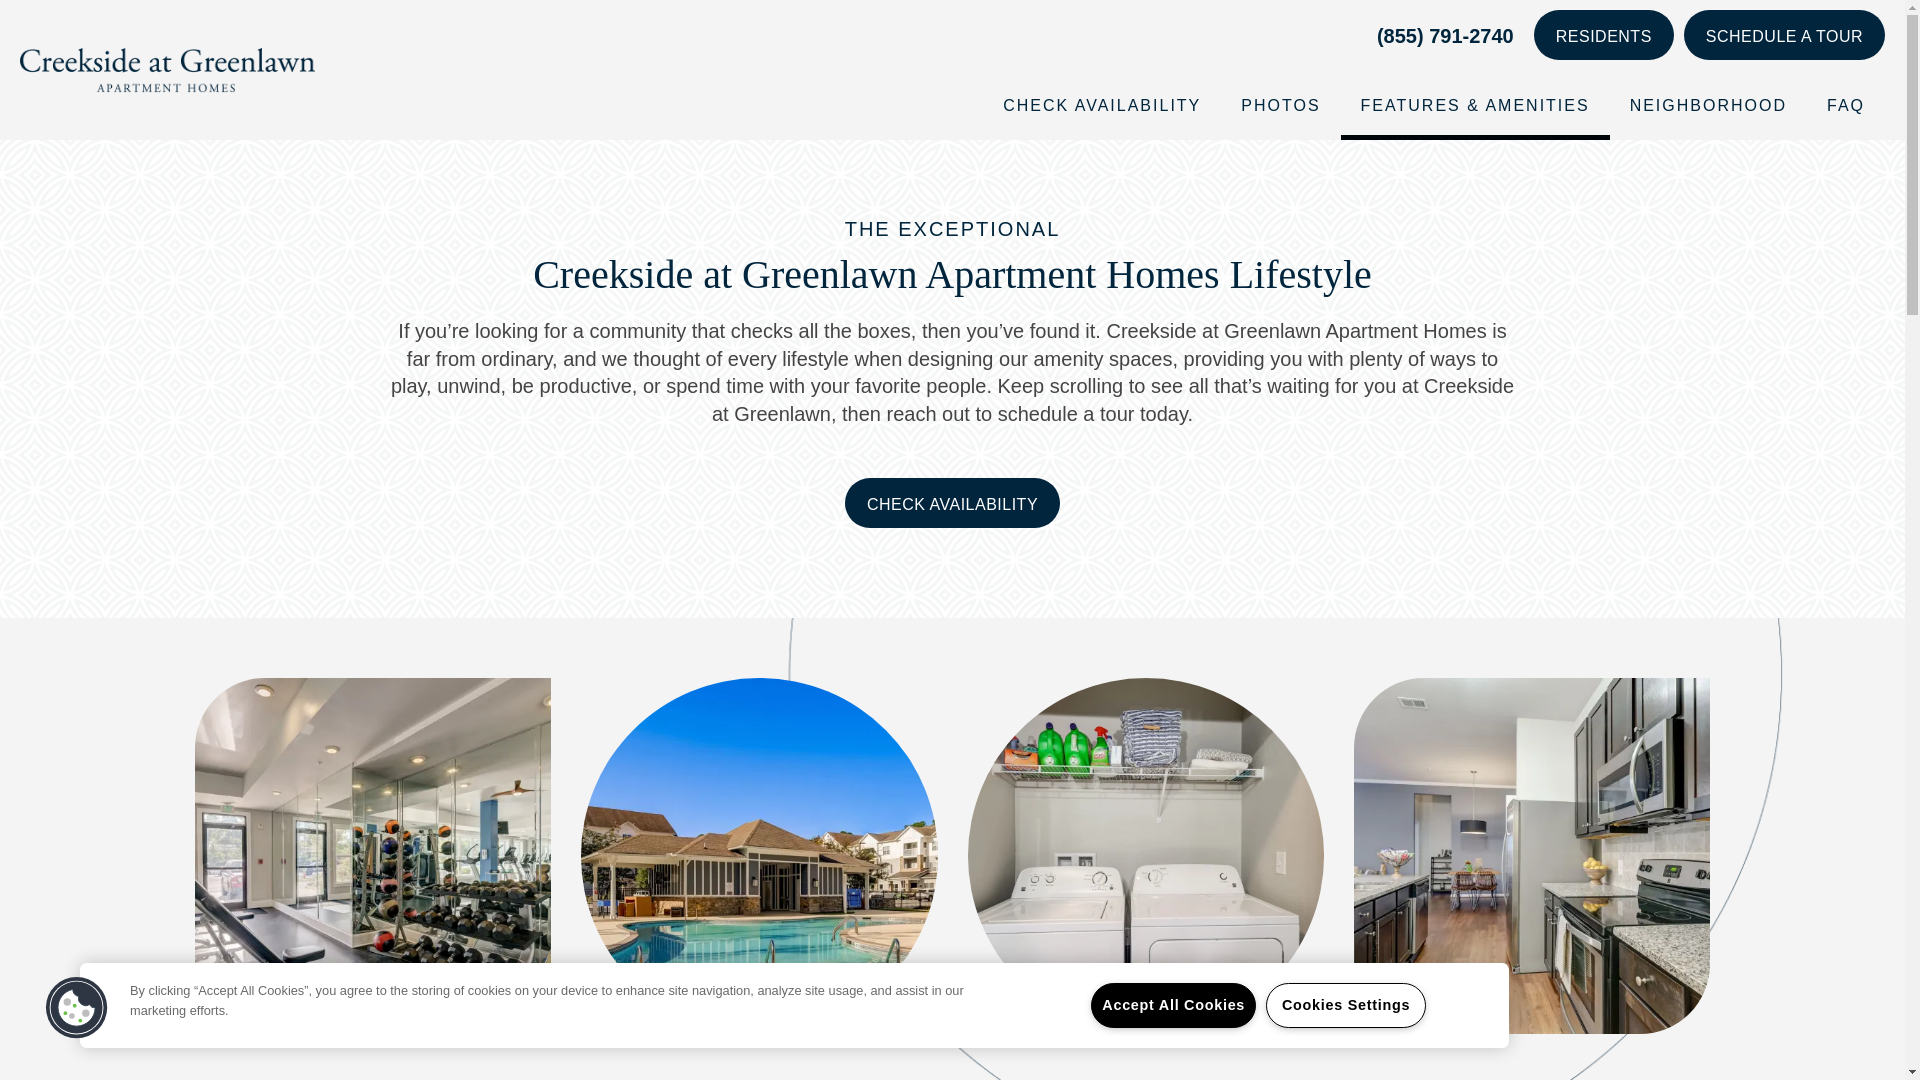 This screenshot has width=1920, height=1080. Describe the element at coordinates (1445, 35) in the screenshot. I see `Property Phone Number` at that location.